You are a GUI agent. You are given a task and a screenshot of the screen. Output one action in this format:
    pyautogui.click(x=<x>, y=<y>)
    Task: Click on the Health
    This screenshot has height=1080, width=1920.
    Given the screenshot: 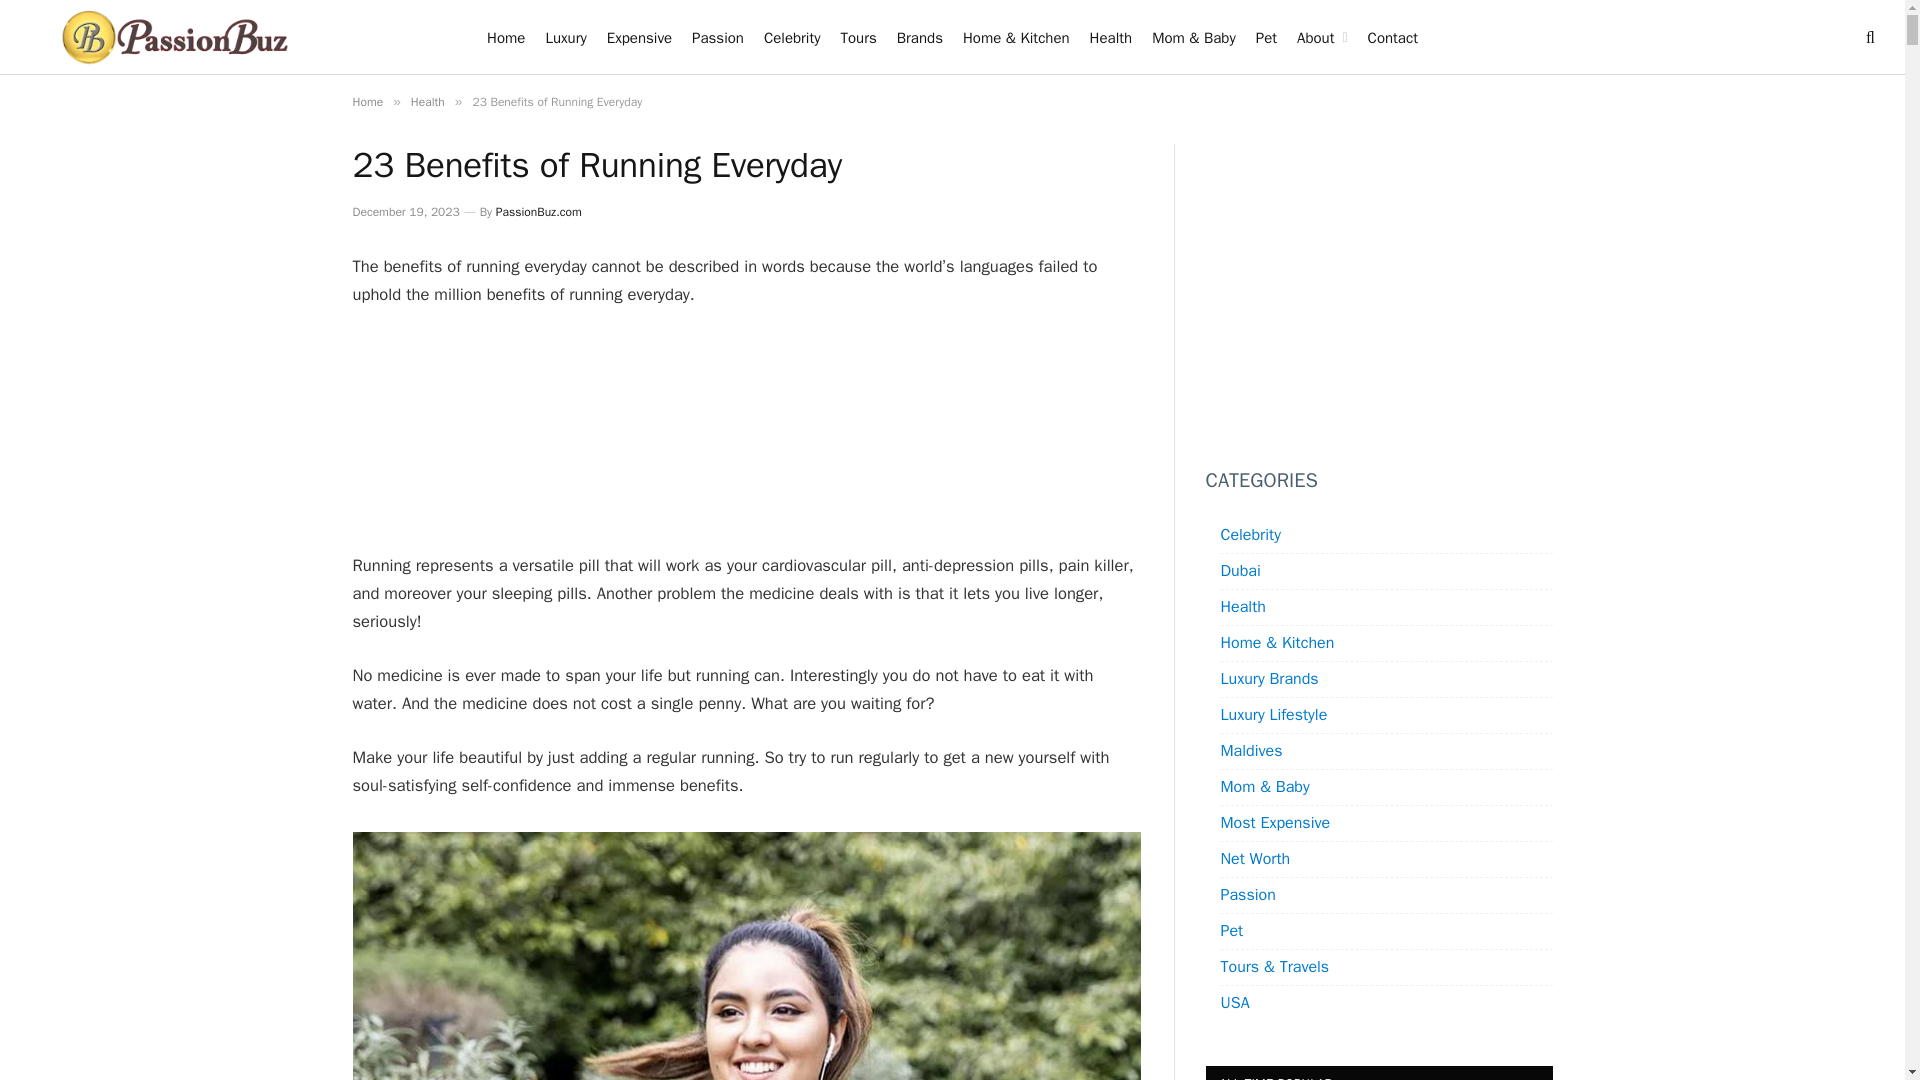 What is the action you would take?
    pyautogui.click(x=428, y=102)
    